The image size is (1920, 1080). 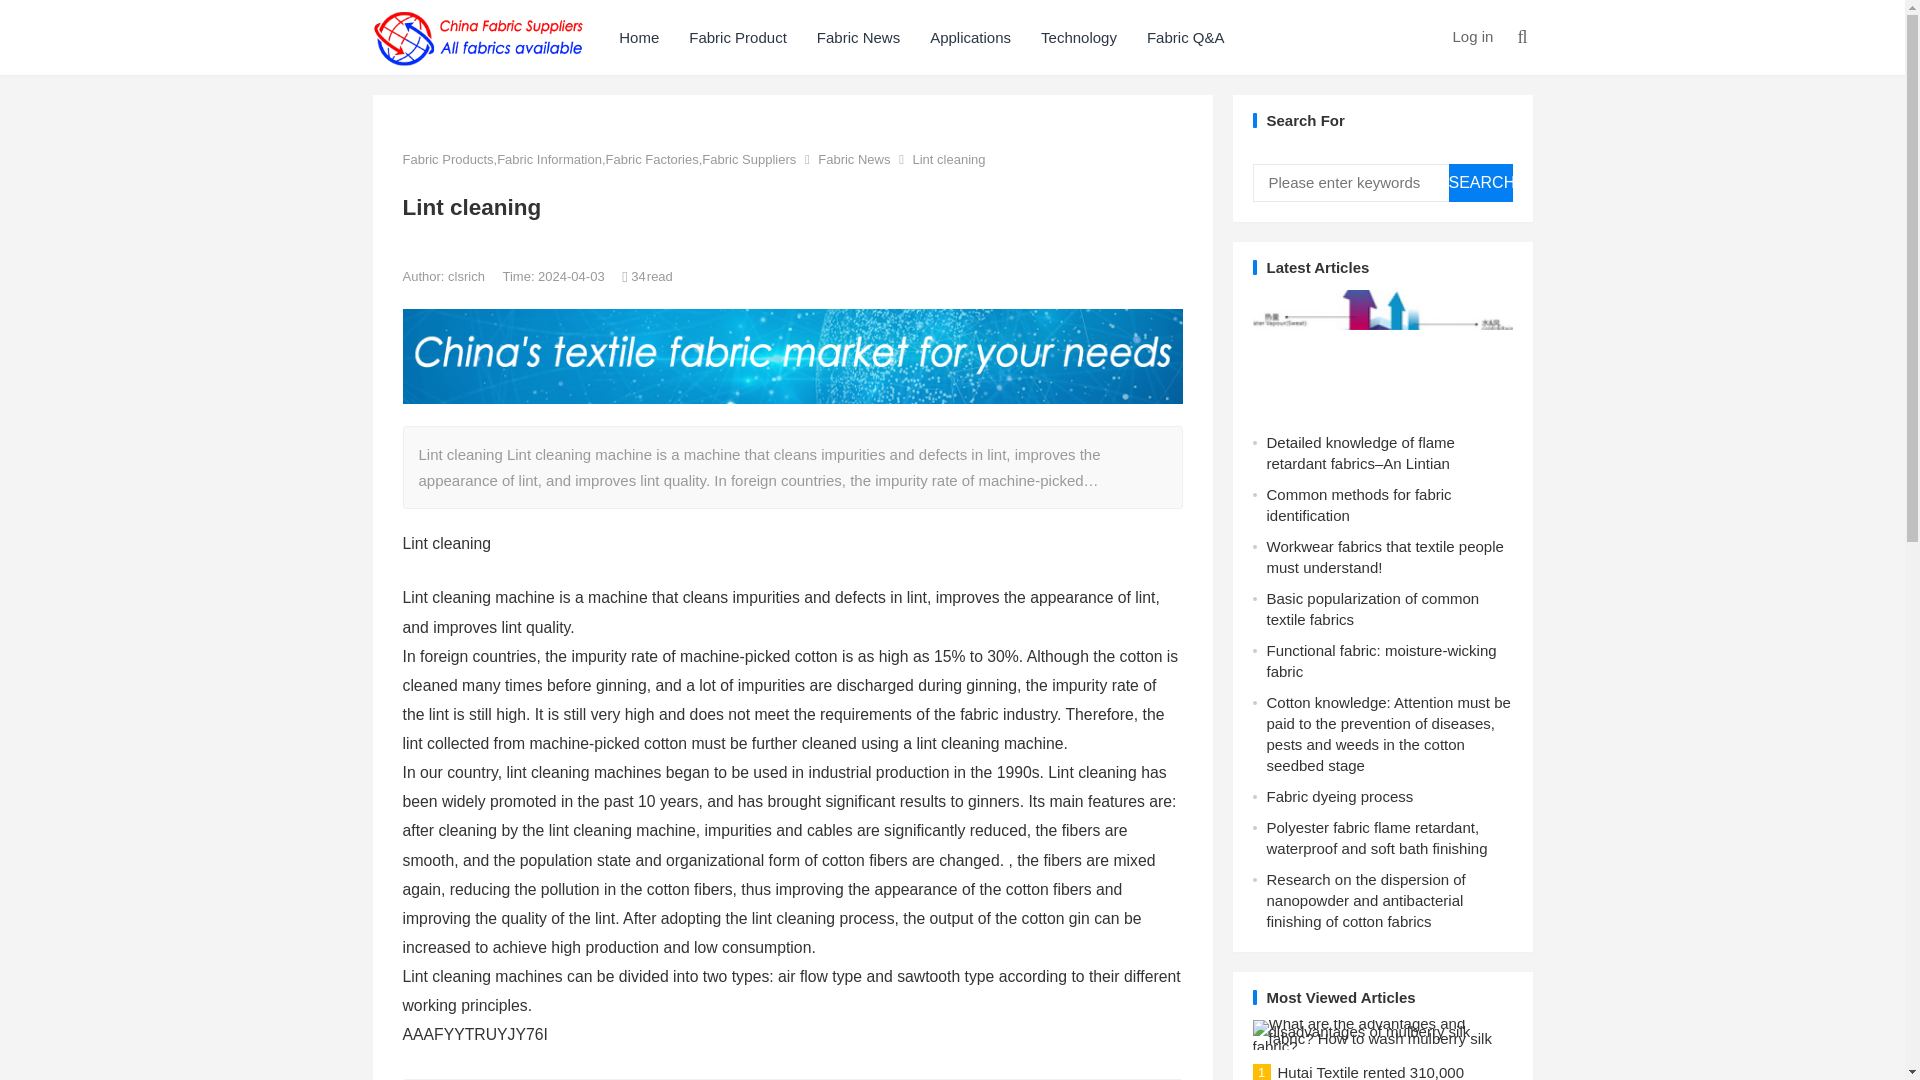 What do you see at coordinates (738, 37) in the screenshot?
I see `Fabric Product` at bounding box center [738, 37].